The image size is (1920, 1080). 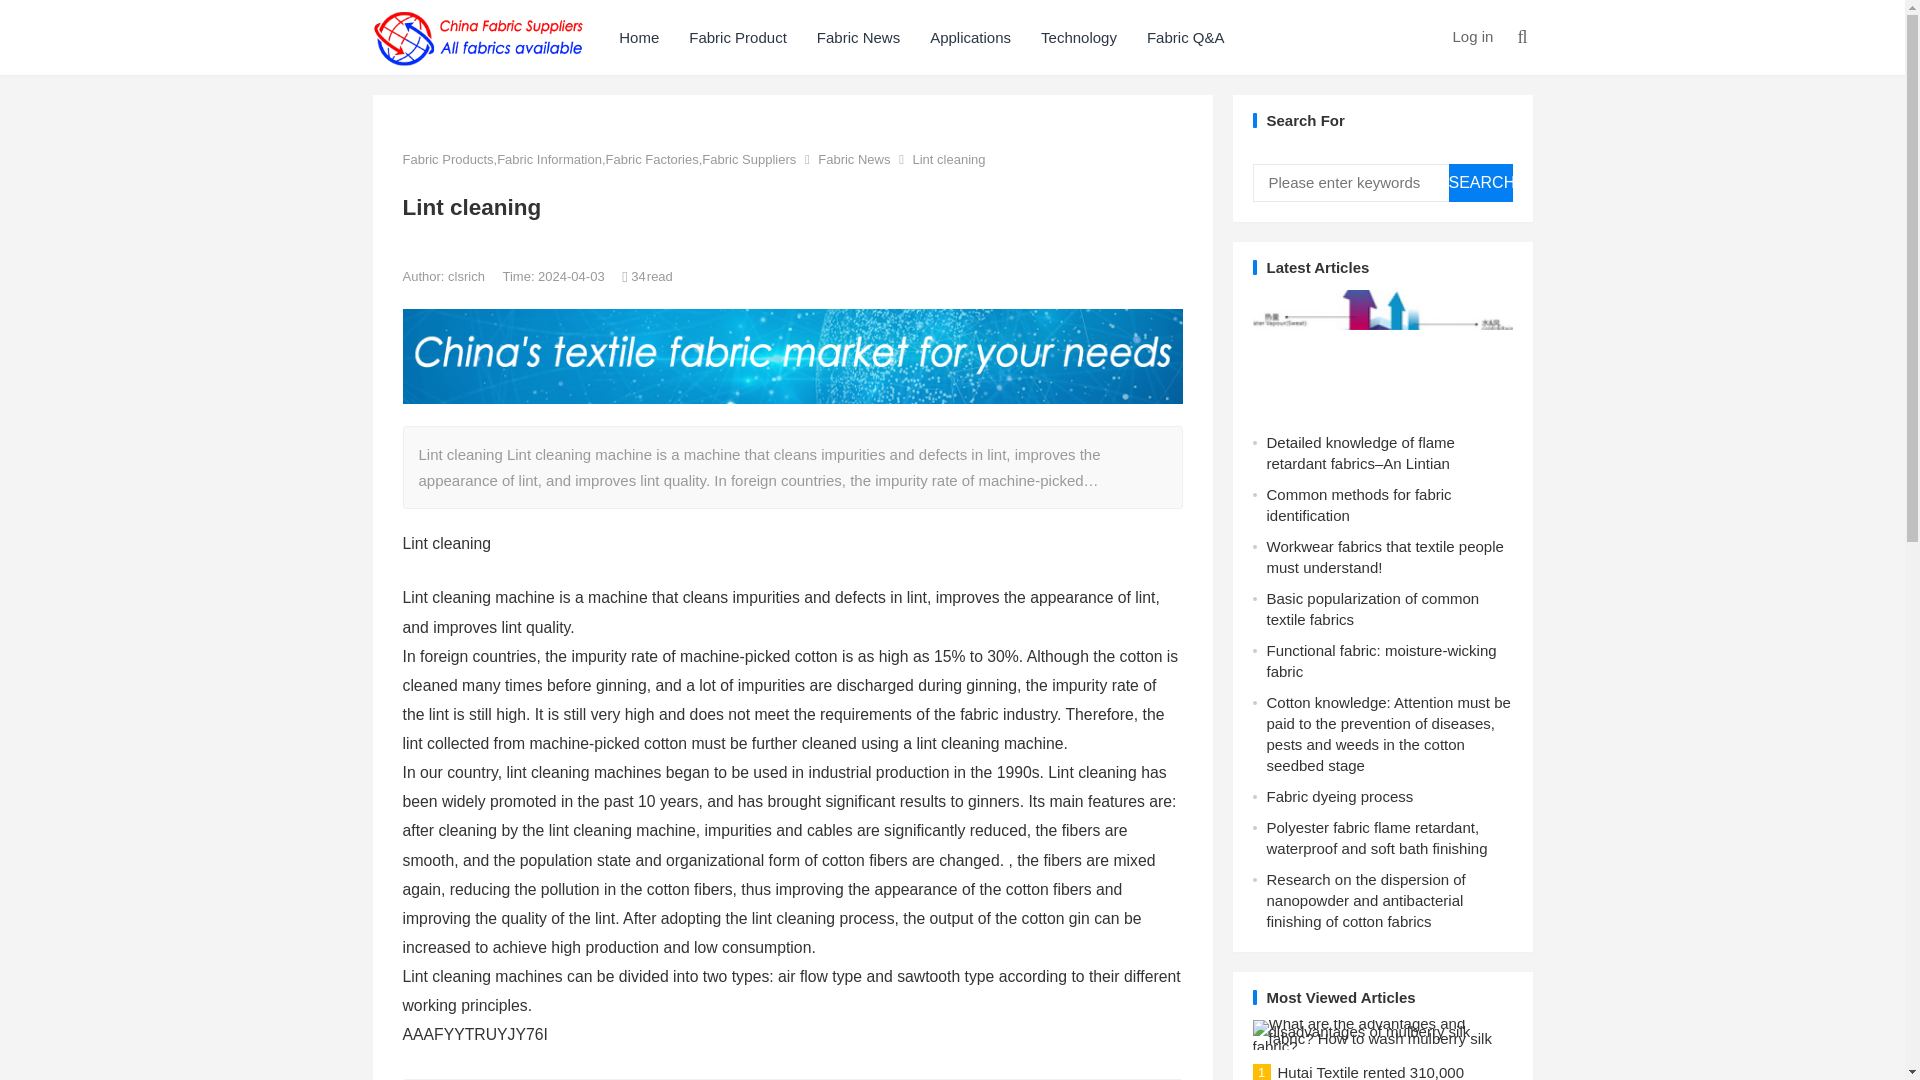 What do you see at coordinates (738, 37) in the screenshot?
I see `Fabric Product` at bounding box center [738, 37].